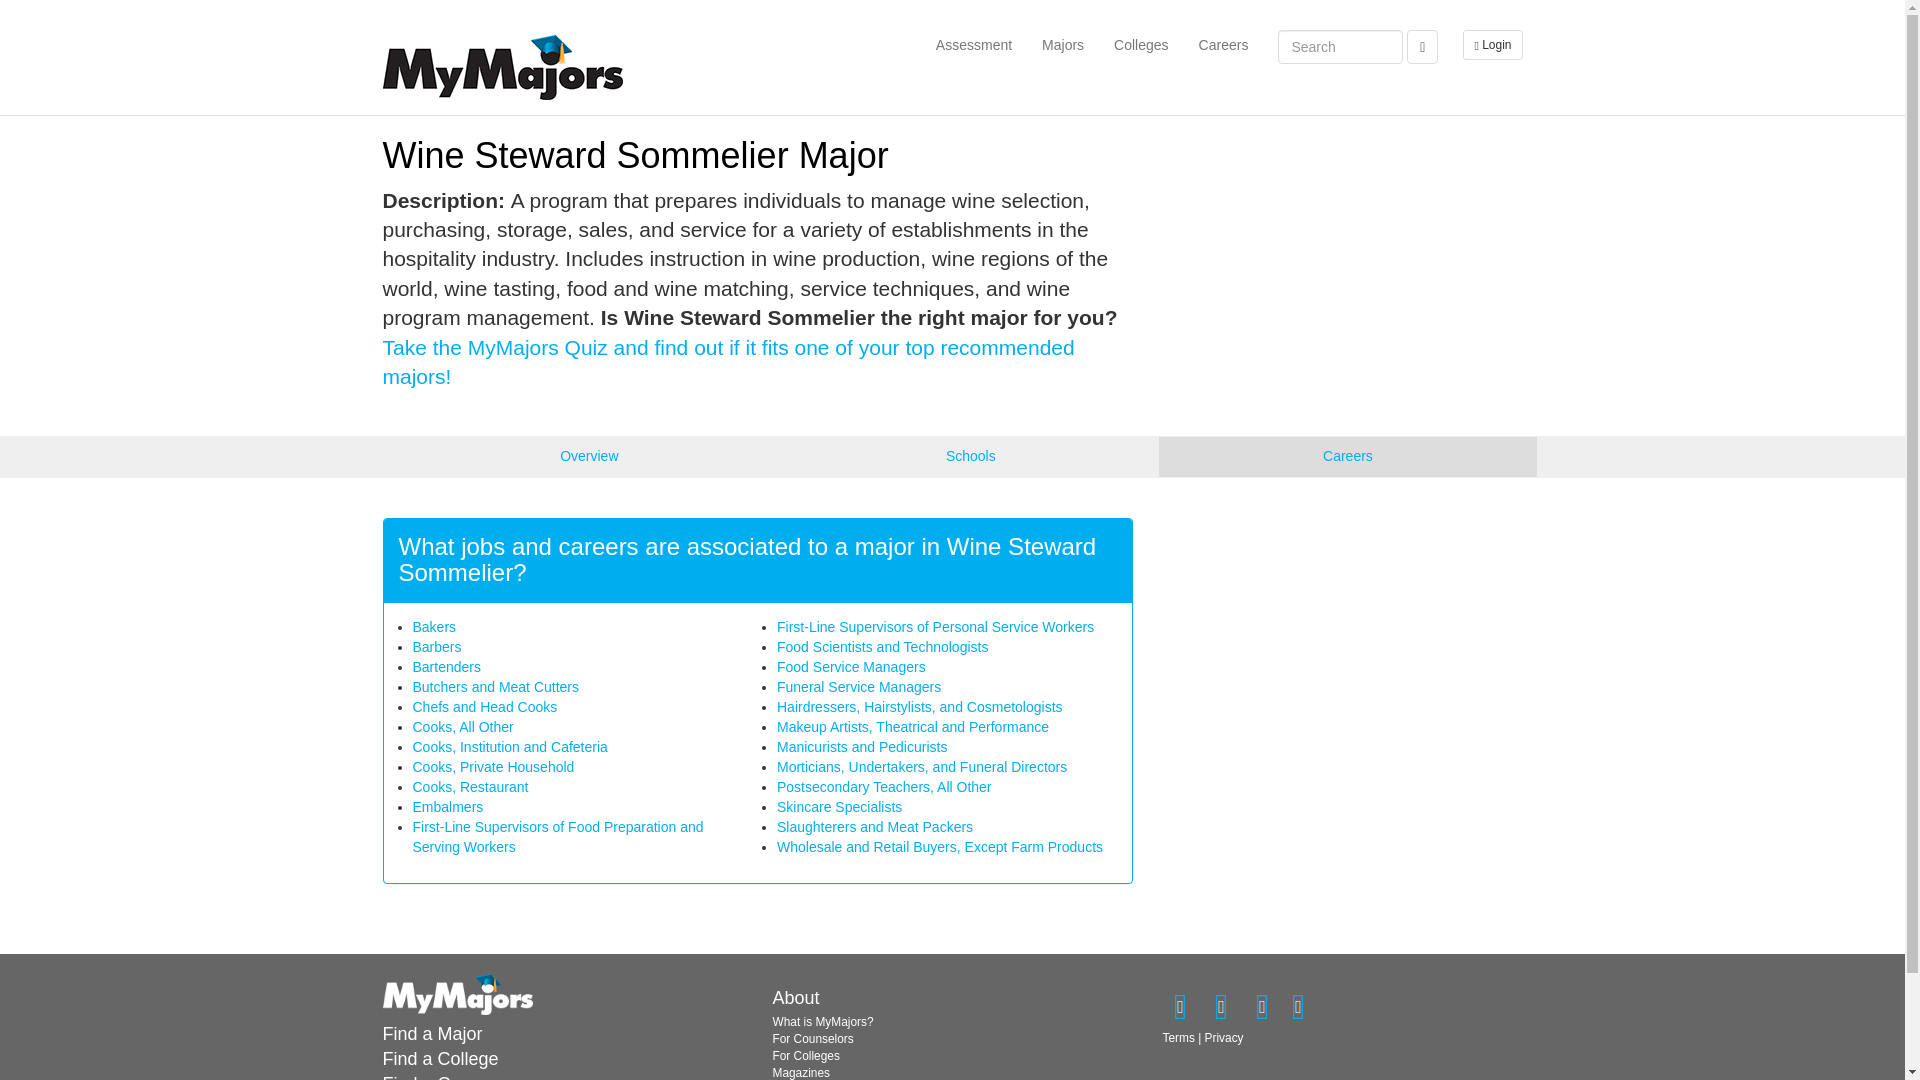 This screenshot has height=1080, width=1920. What do you see at coordinates (509, 746) in the screenshot?
I see `Cooks, Institution and Cafeteria` at bounding box center [509, 746].